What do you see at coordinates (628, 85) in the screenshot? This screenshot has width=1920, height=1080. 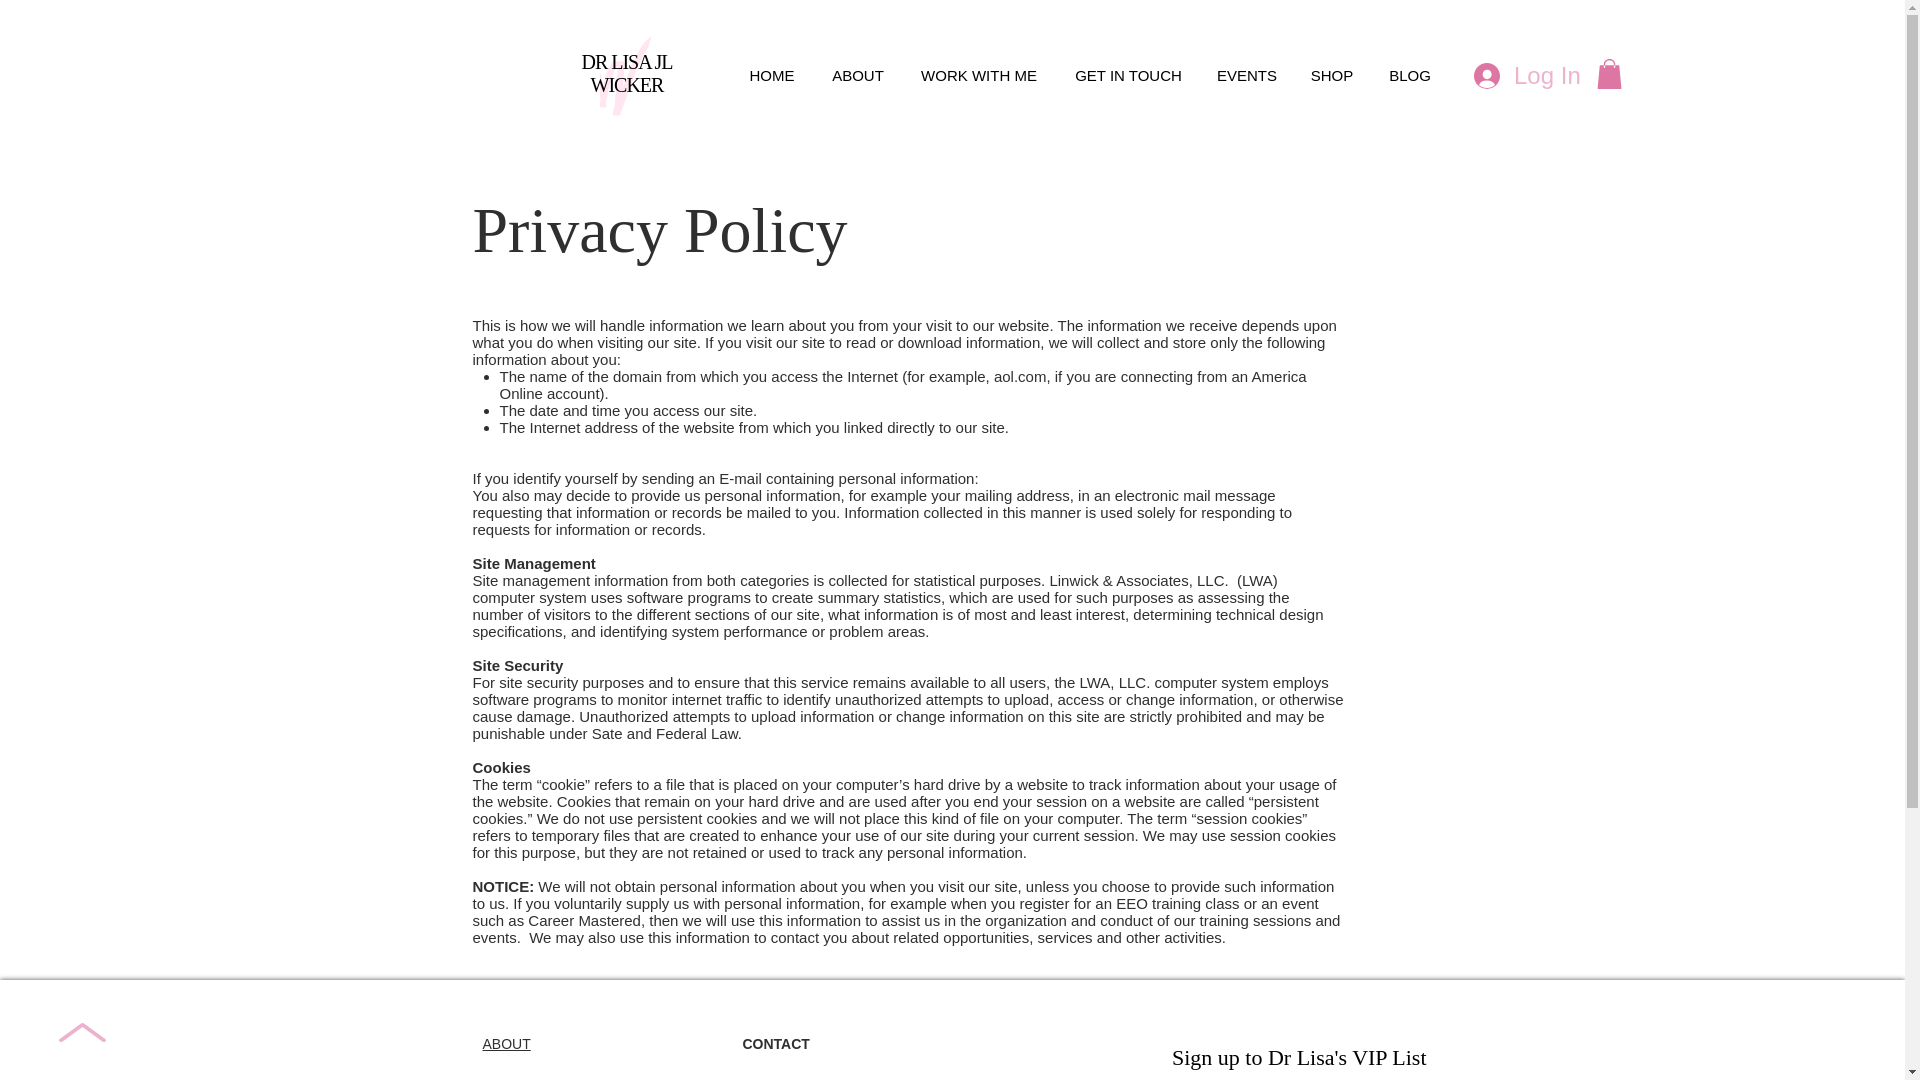 I see `WICKER` at bounding box center [628, 85].